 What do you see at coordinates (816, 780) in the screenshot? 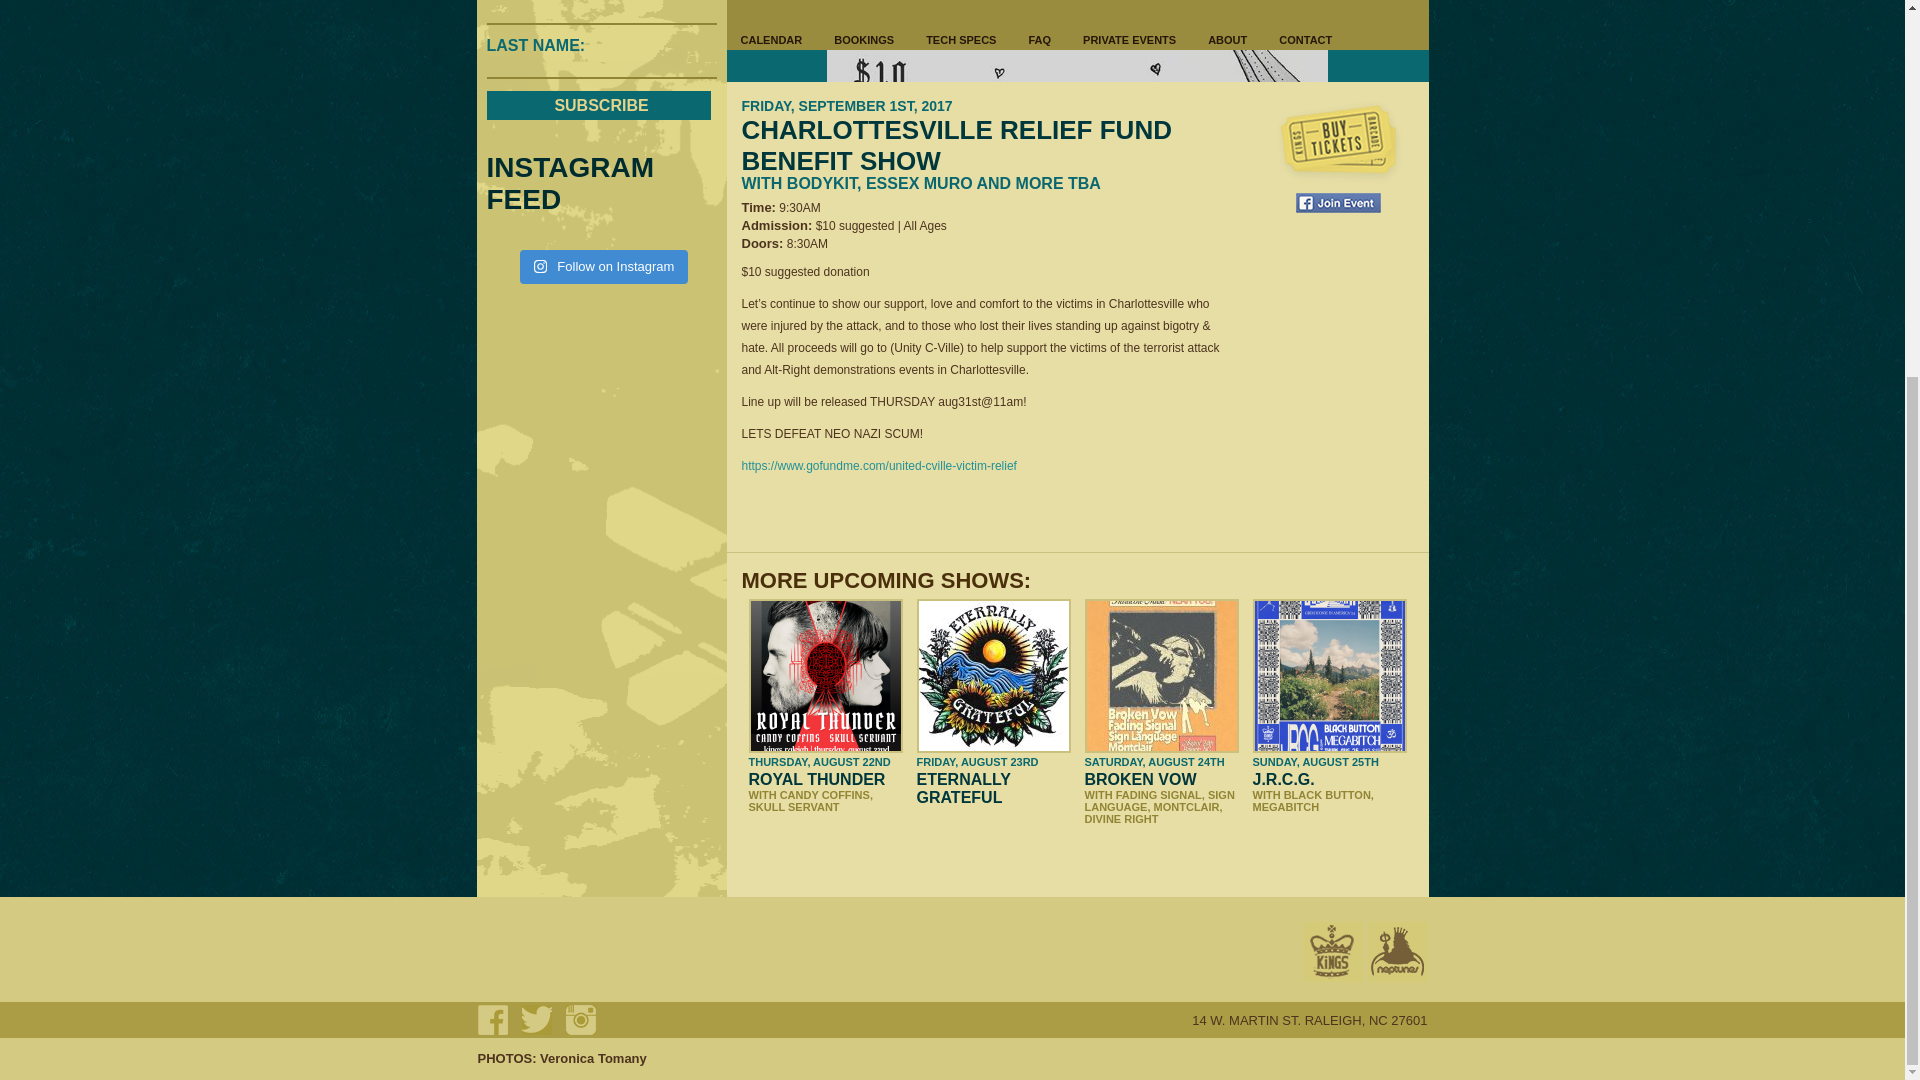
I see `ROYAL THUNDER` at bounding box center [816, 780].